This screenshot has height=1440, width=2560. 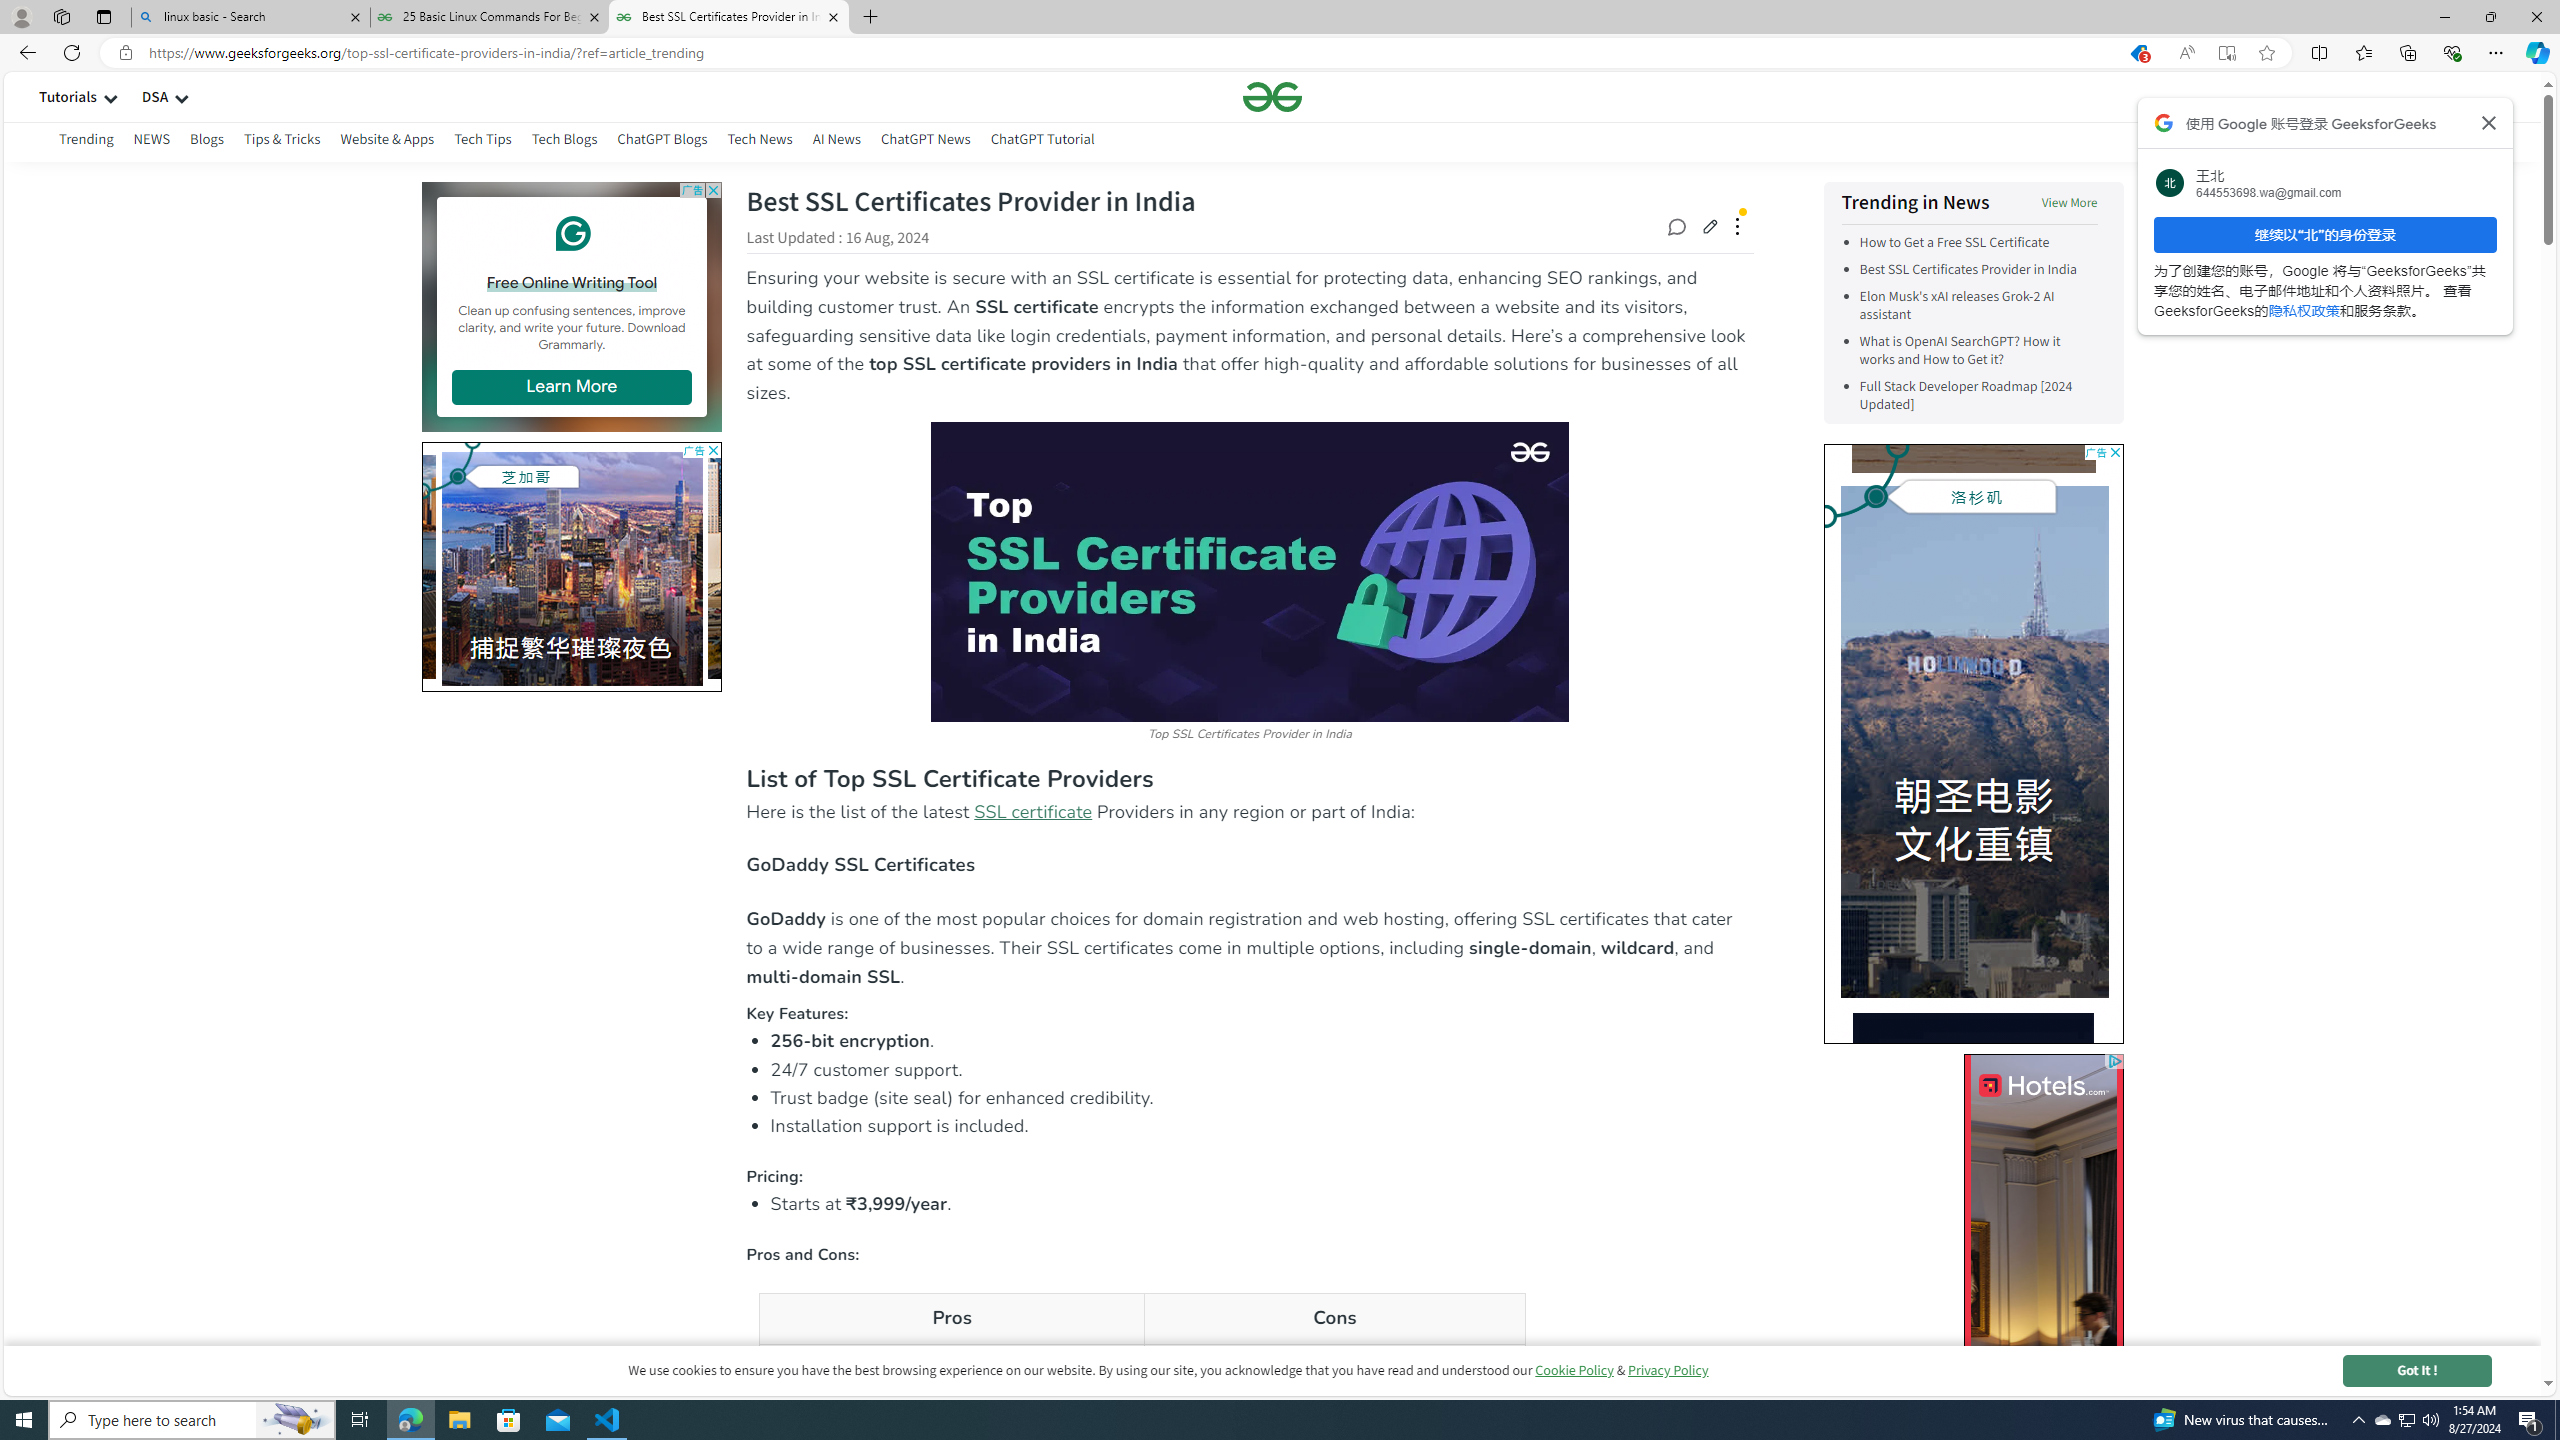 I want to click on Privacy Policy, so click(x=1669, y=1370).